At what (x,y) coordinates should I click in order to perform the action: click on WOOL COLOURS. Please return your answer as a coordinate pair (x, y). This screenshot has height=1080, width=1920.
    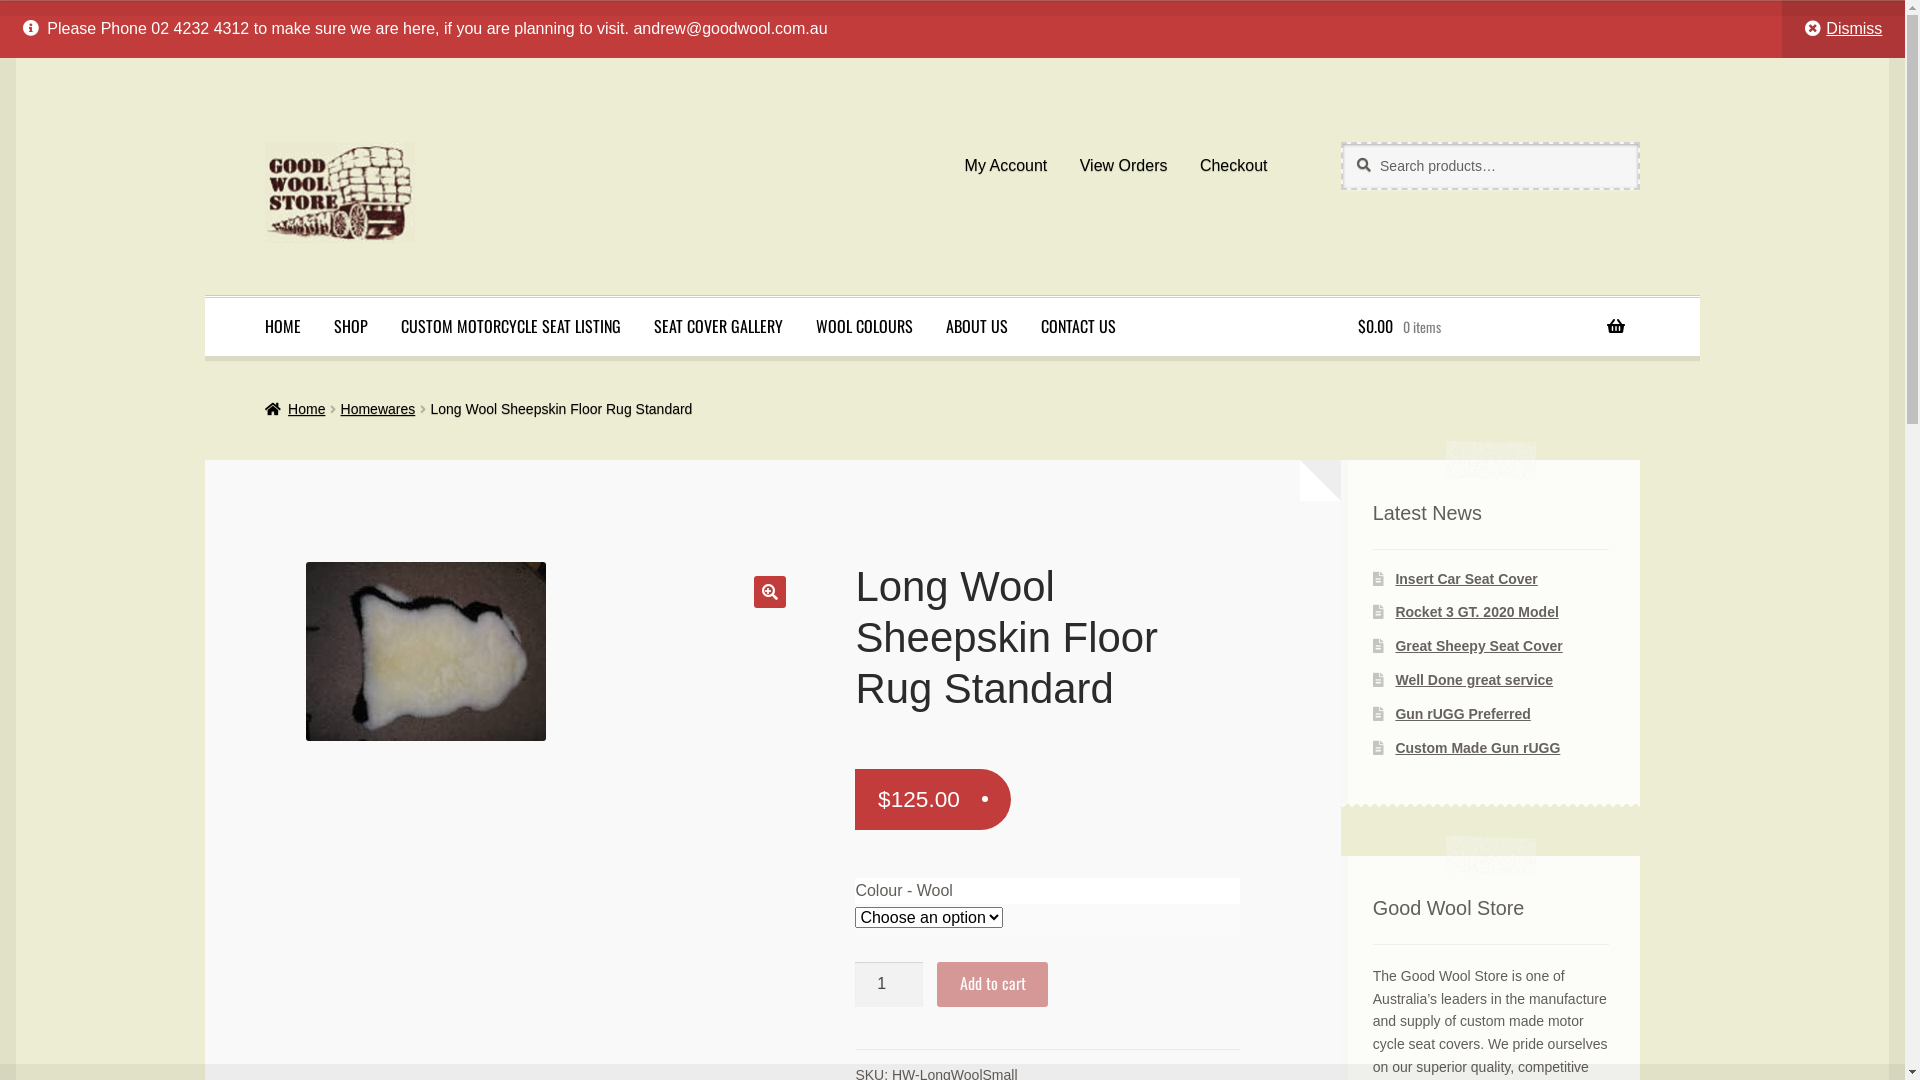
    Looking at the image, I should click on (864, 327).